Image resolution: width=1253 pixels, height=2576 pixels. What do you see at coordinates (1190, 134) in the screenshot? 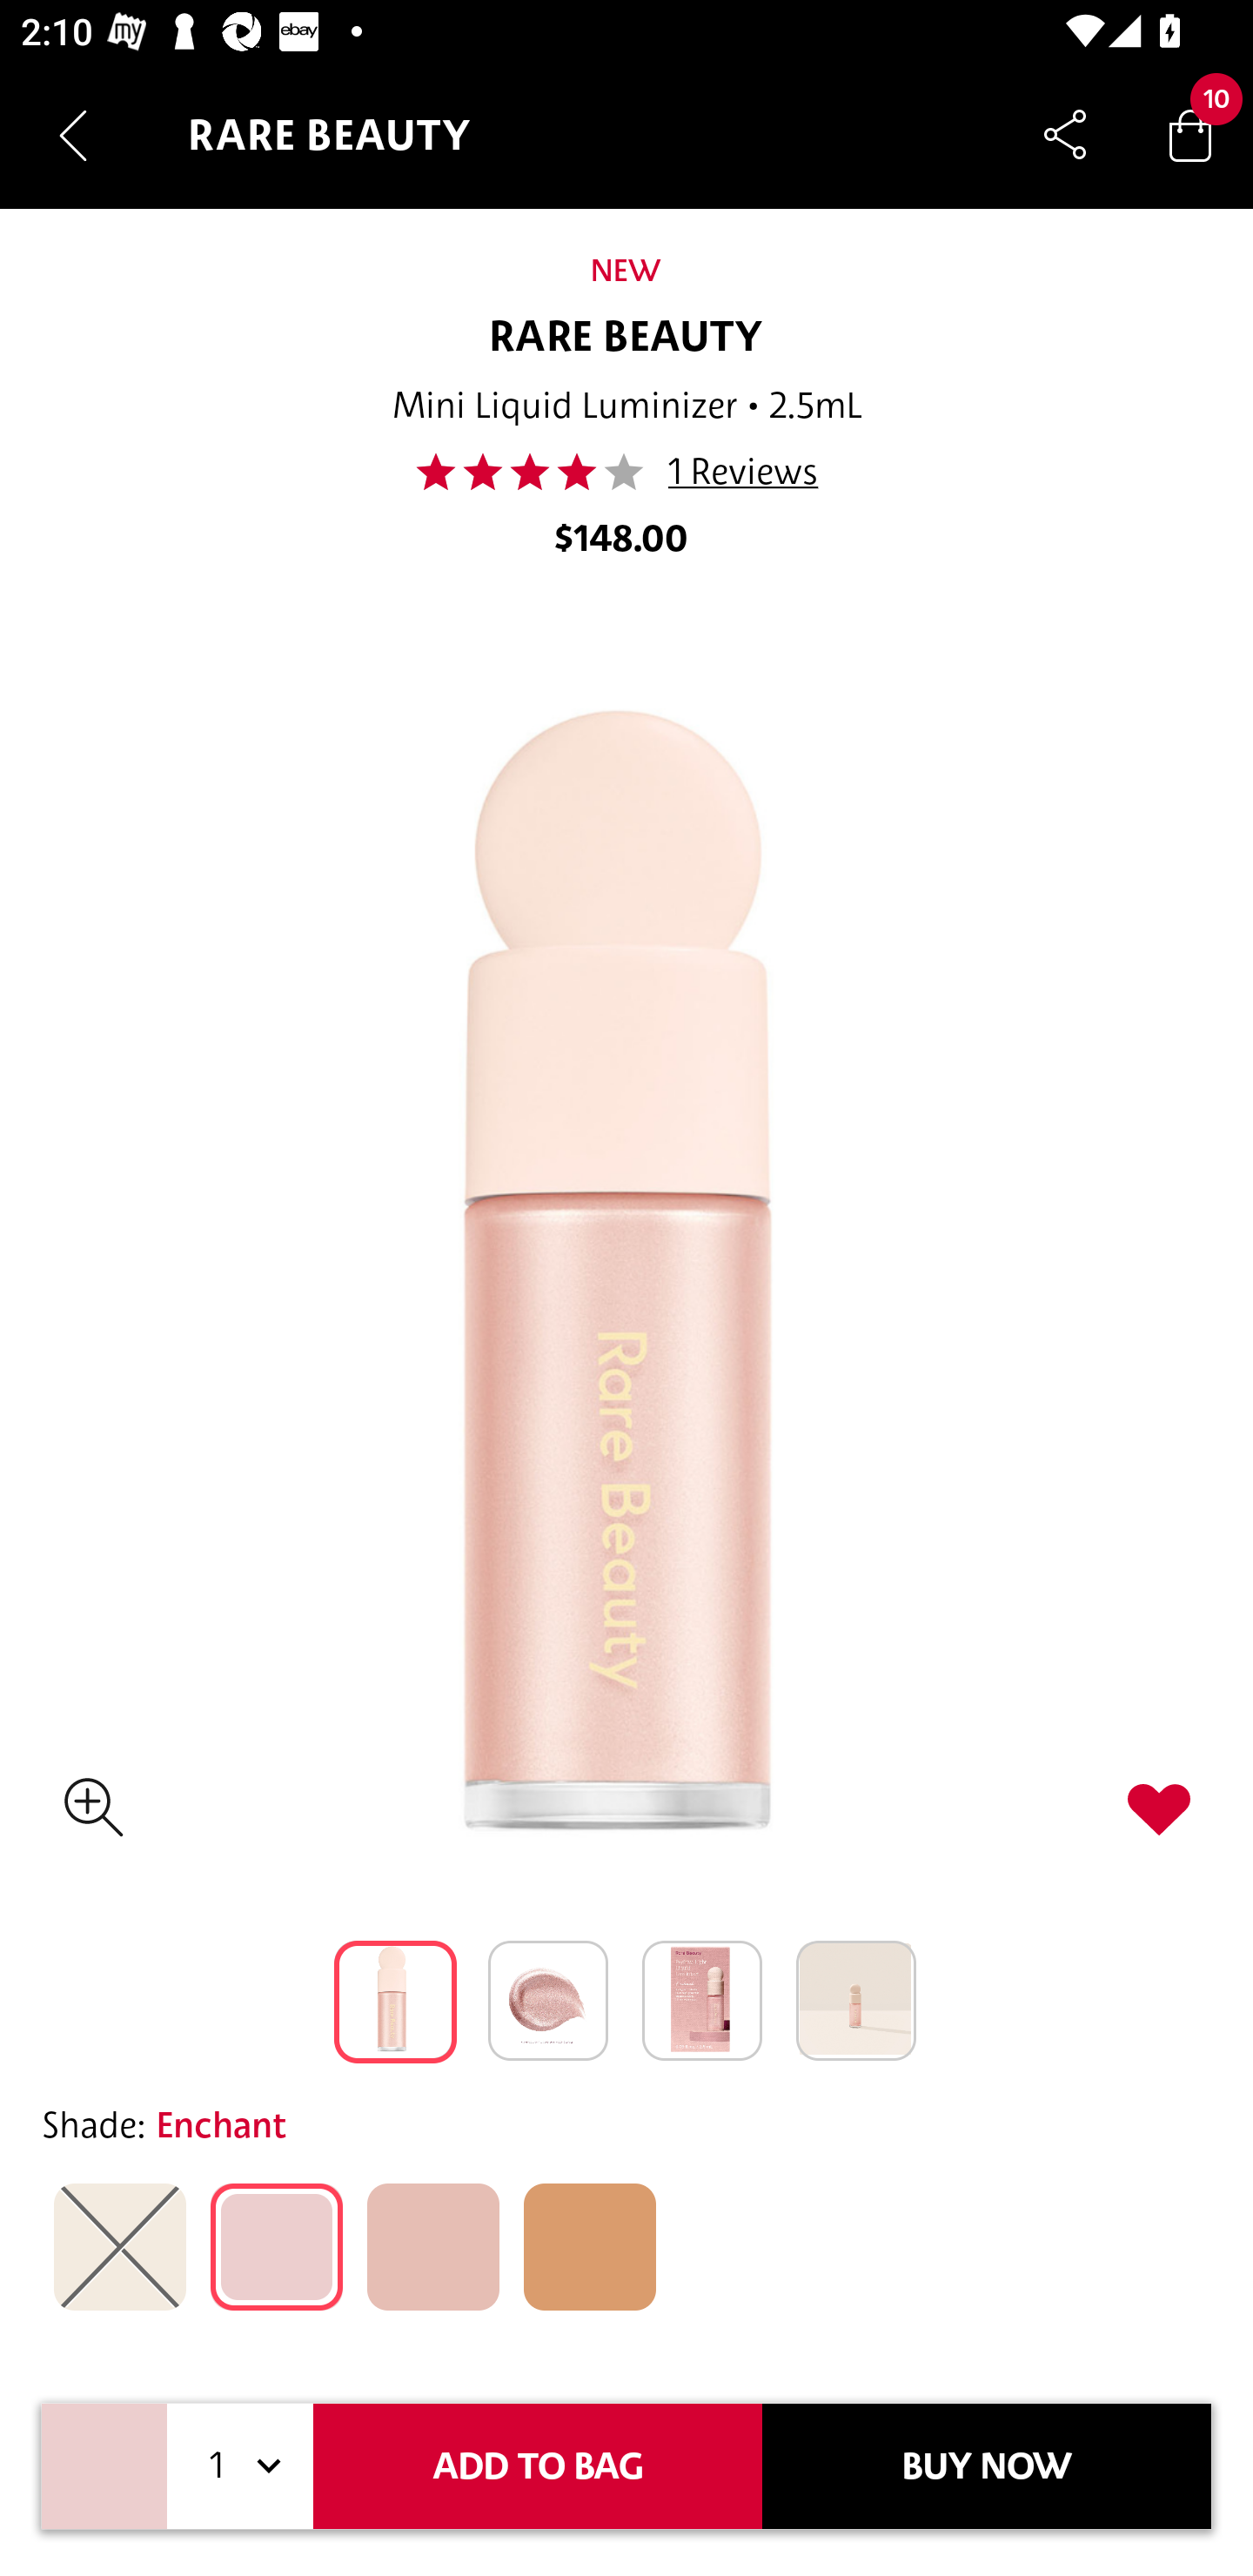
I see `Bag` at bounding box center [1190, 134].